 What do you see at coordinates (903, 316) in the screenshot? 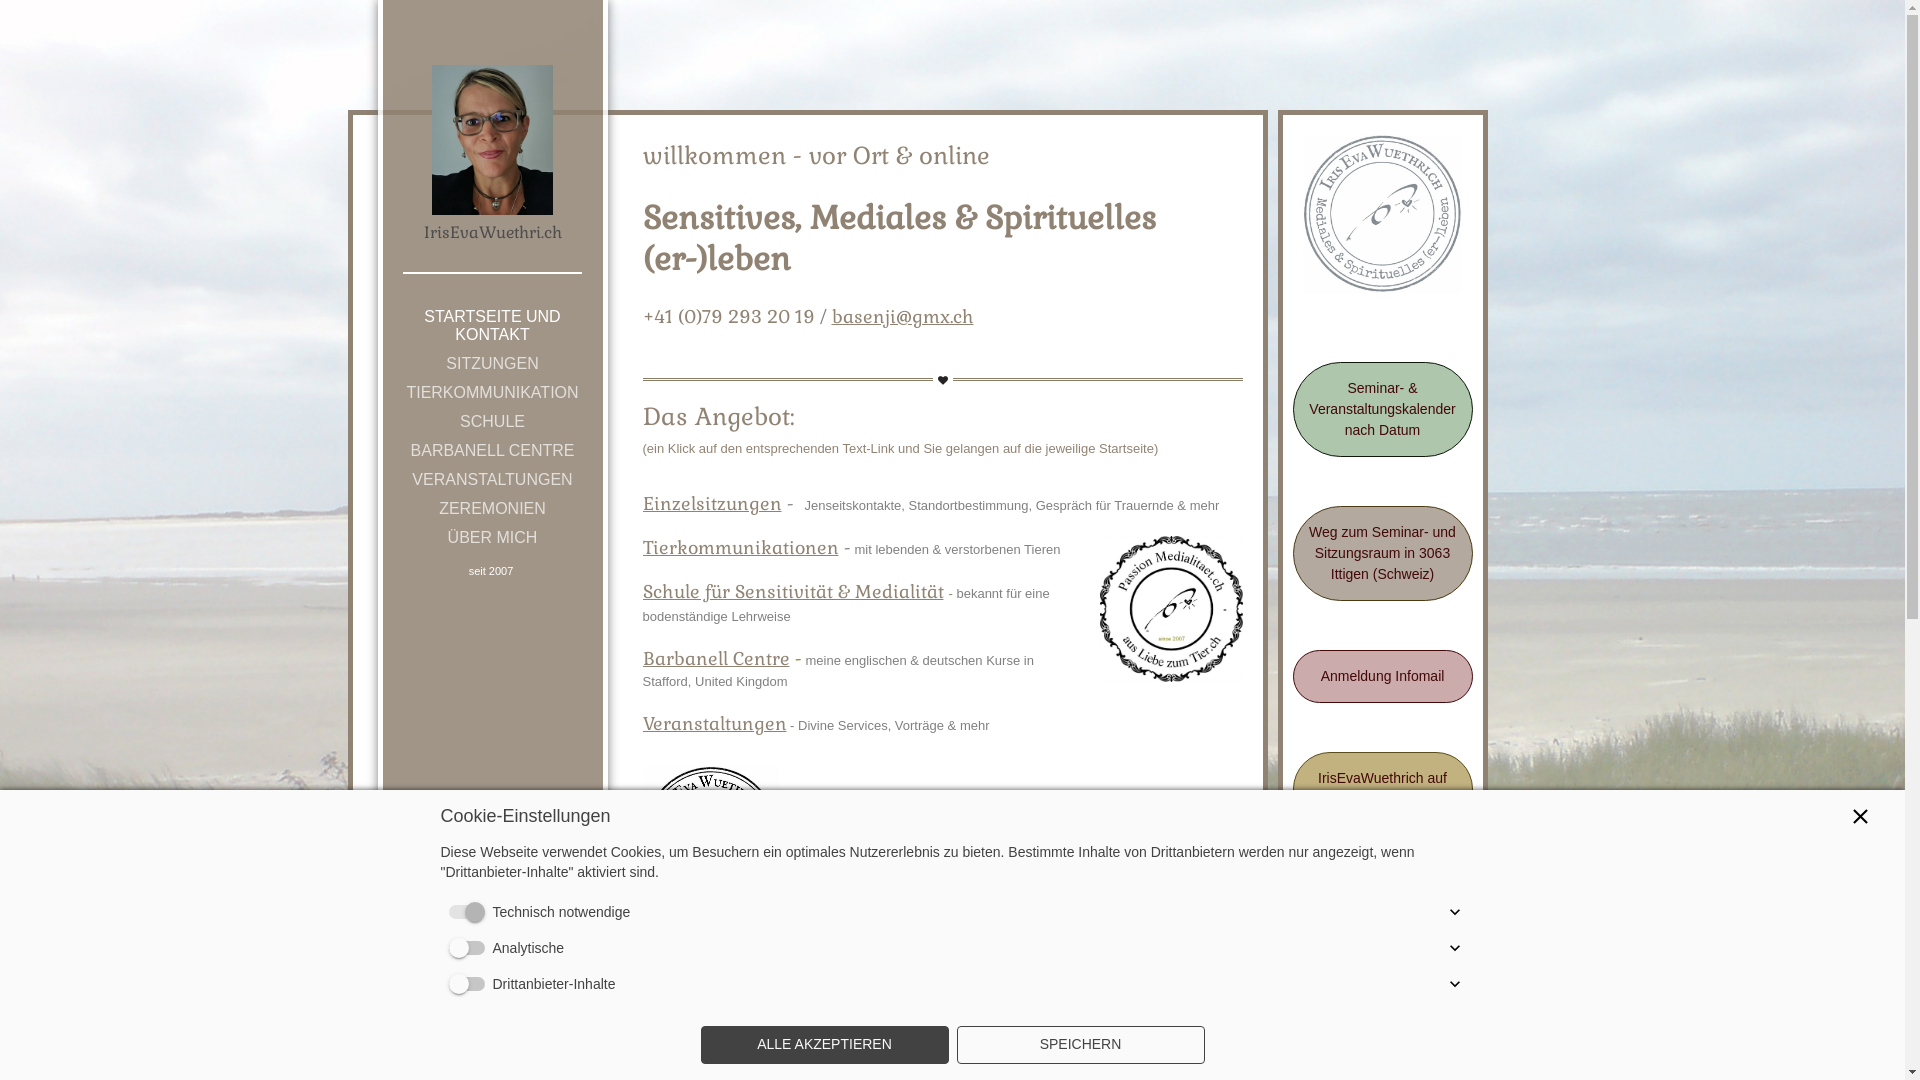
I see `basenji@gmx.ch` at bounding box center [903, 316].